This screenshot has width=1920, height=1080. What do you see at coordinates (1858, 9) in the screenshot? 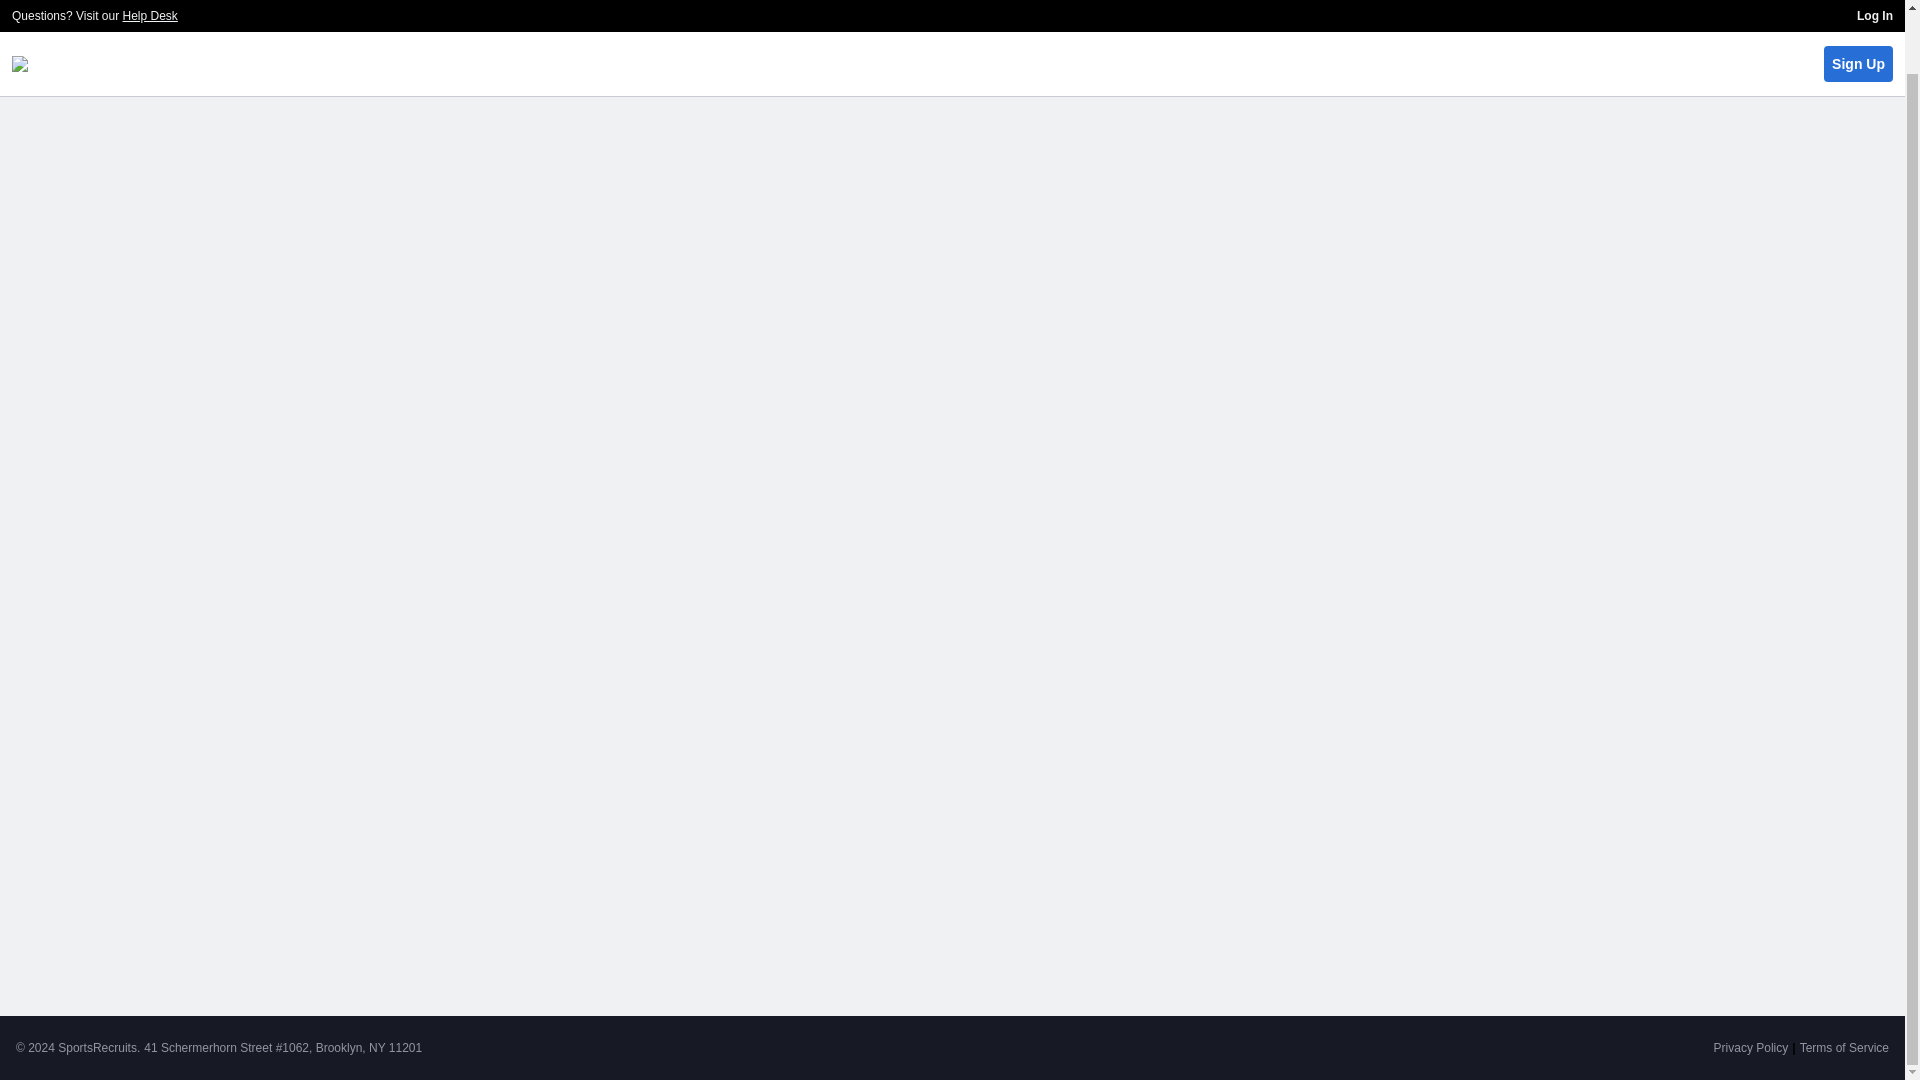
I see `Sign Up` at bounding box center [1858, 9].